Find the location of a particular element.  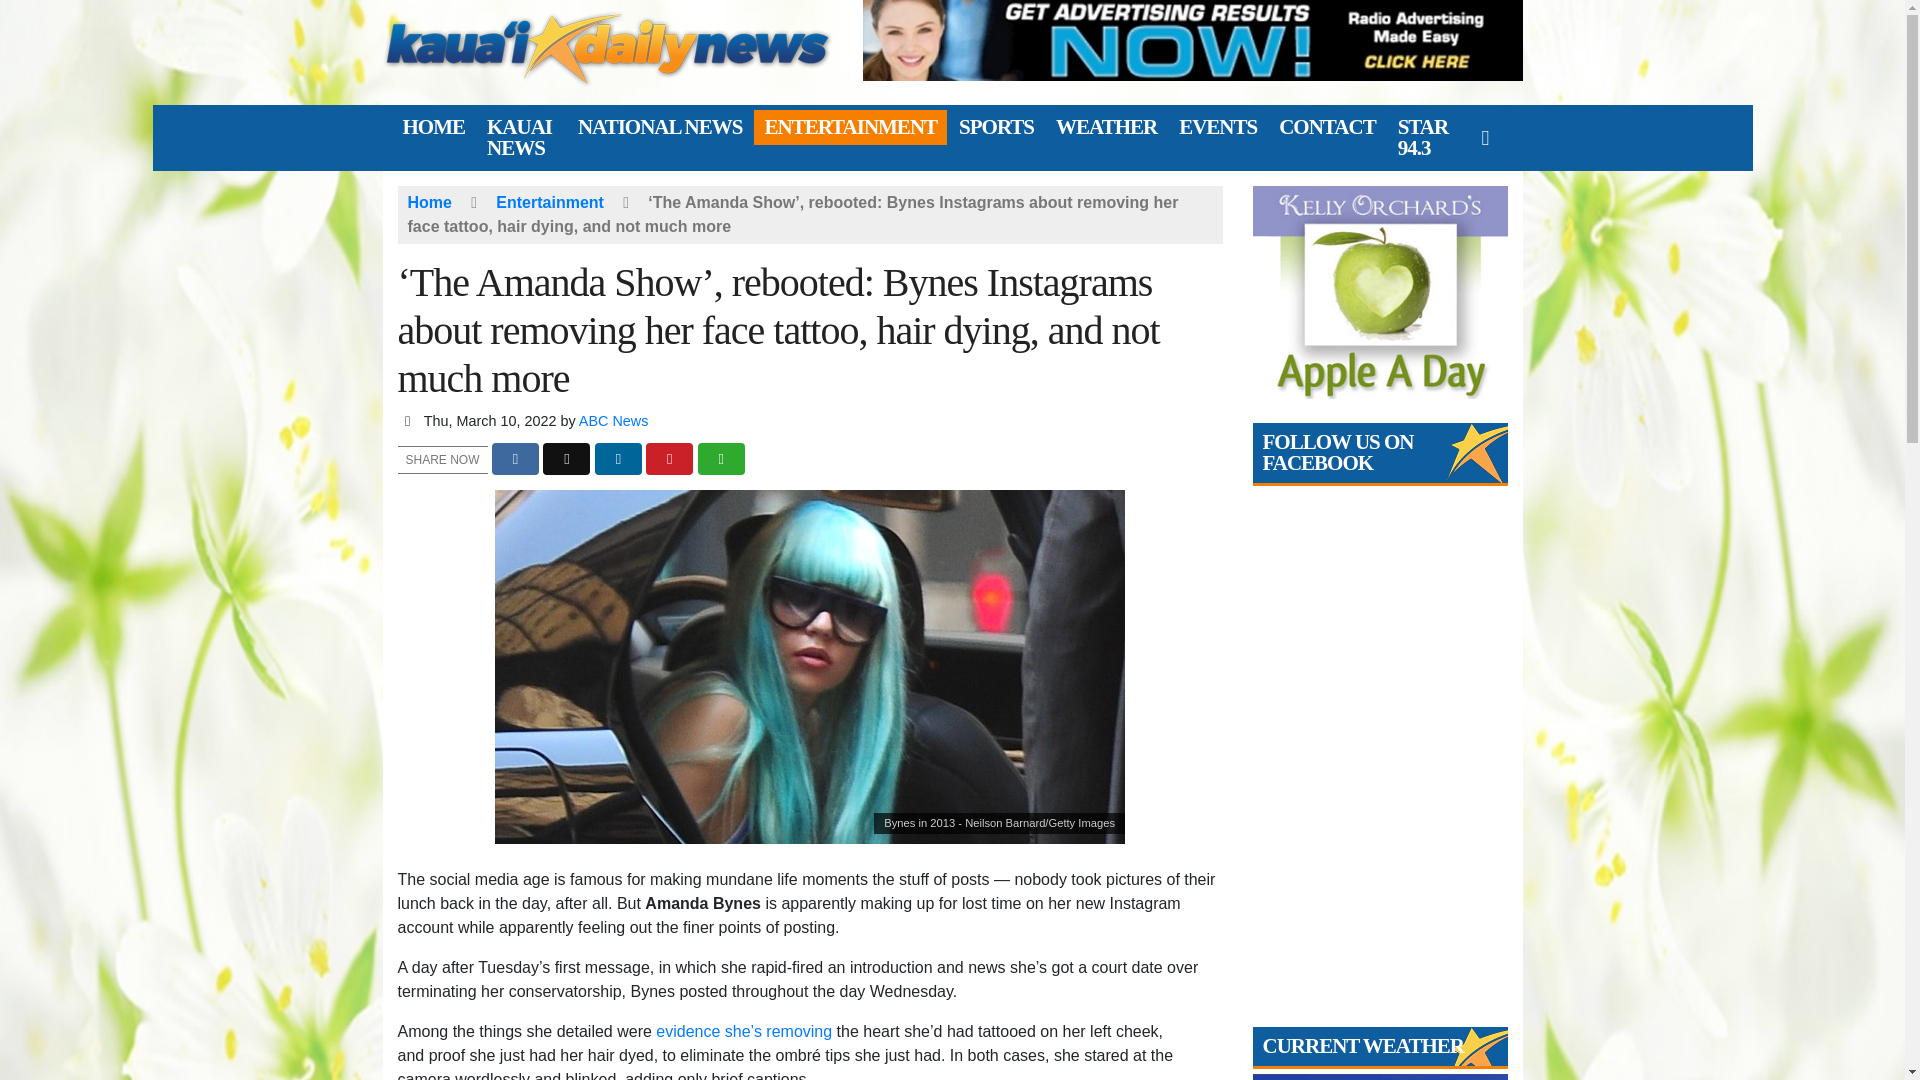

Share to X is located at coordinates (566, 459).